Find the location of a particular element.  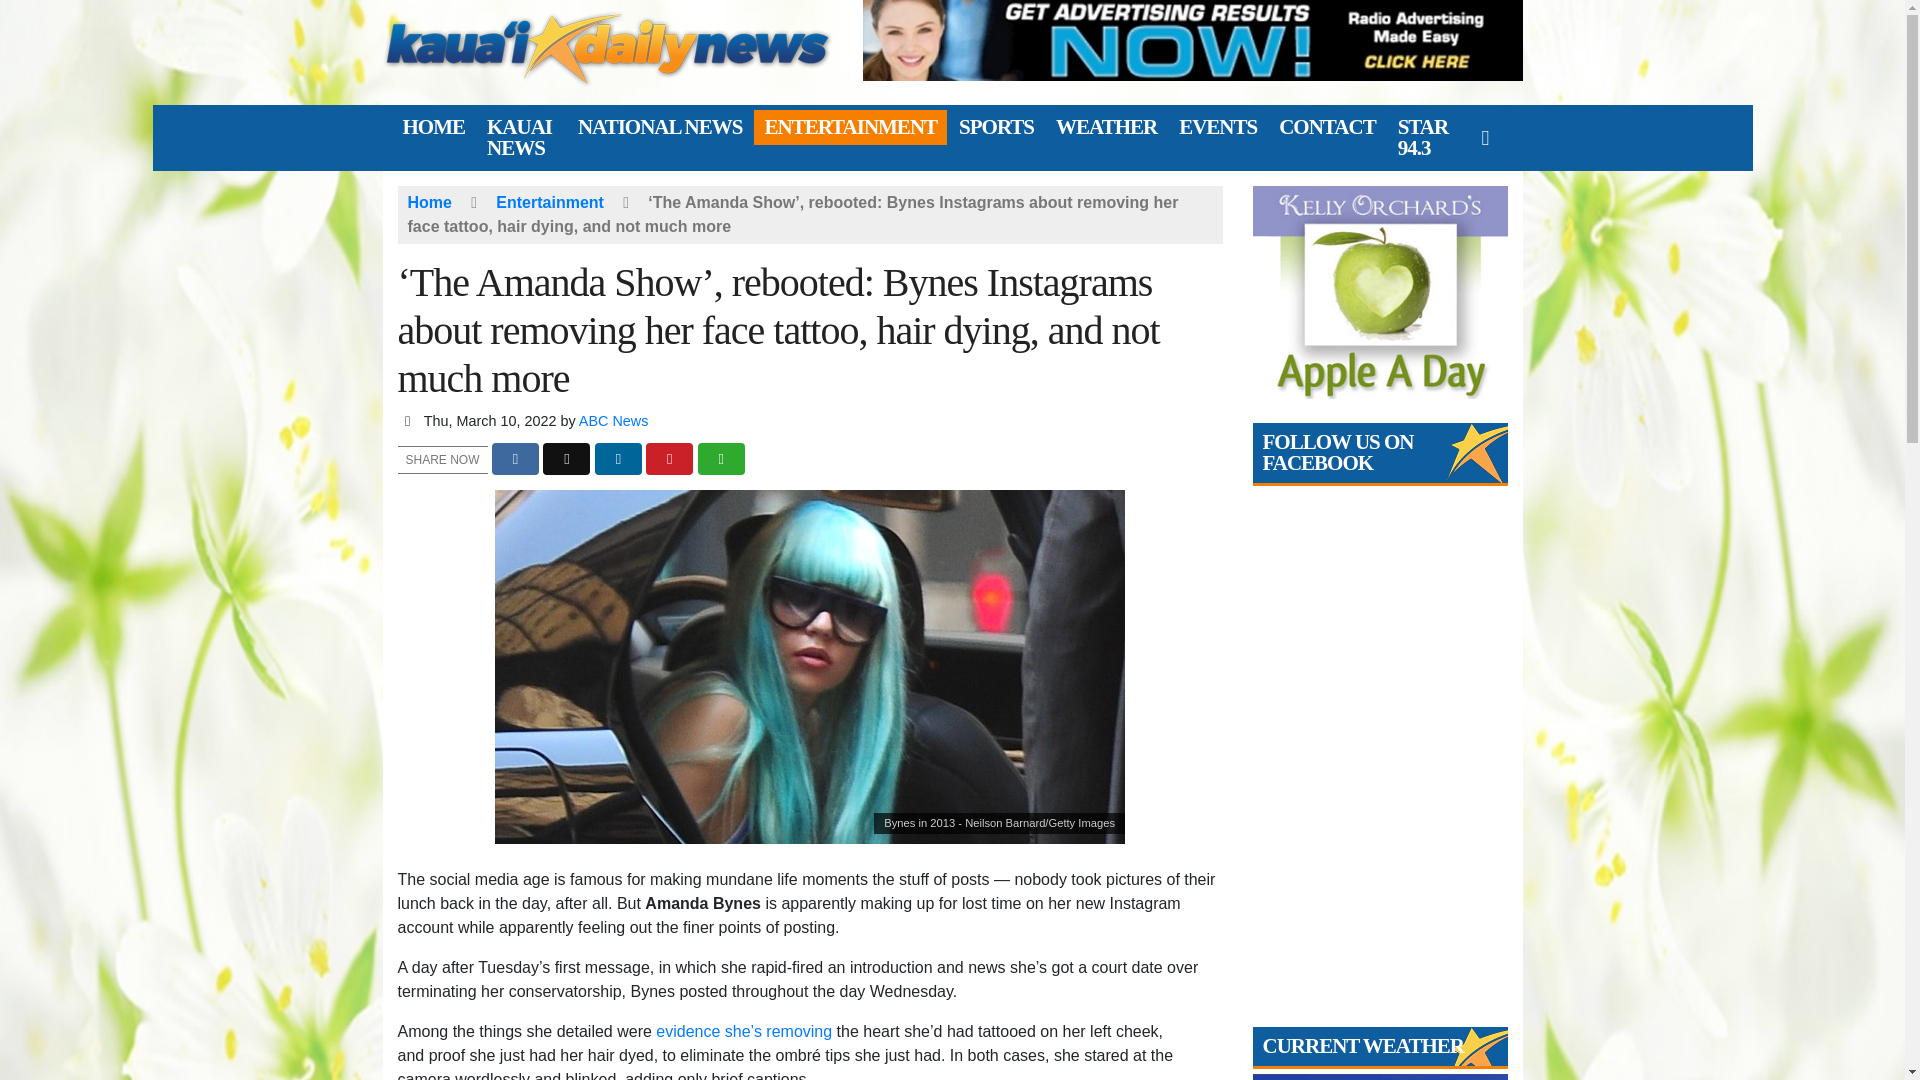

Share to X is located at coordinates (566, 459).